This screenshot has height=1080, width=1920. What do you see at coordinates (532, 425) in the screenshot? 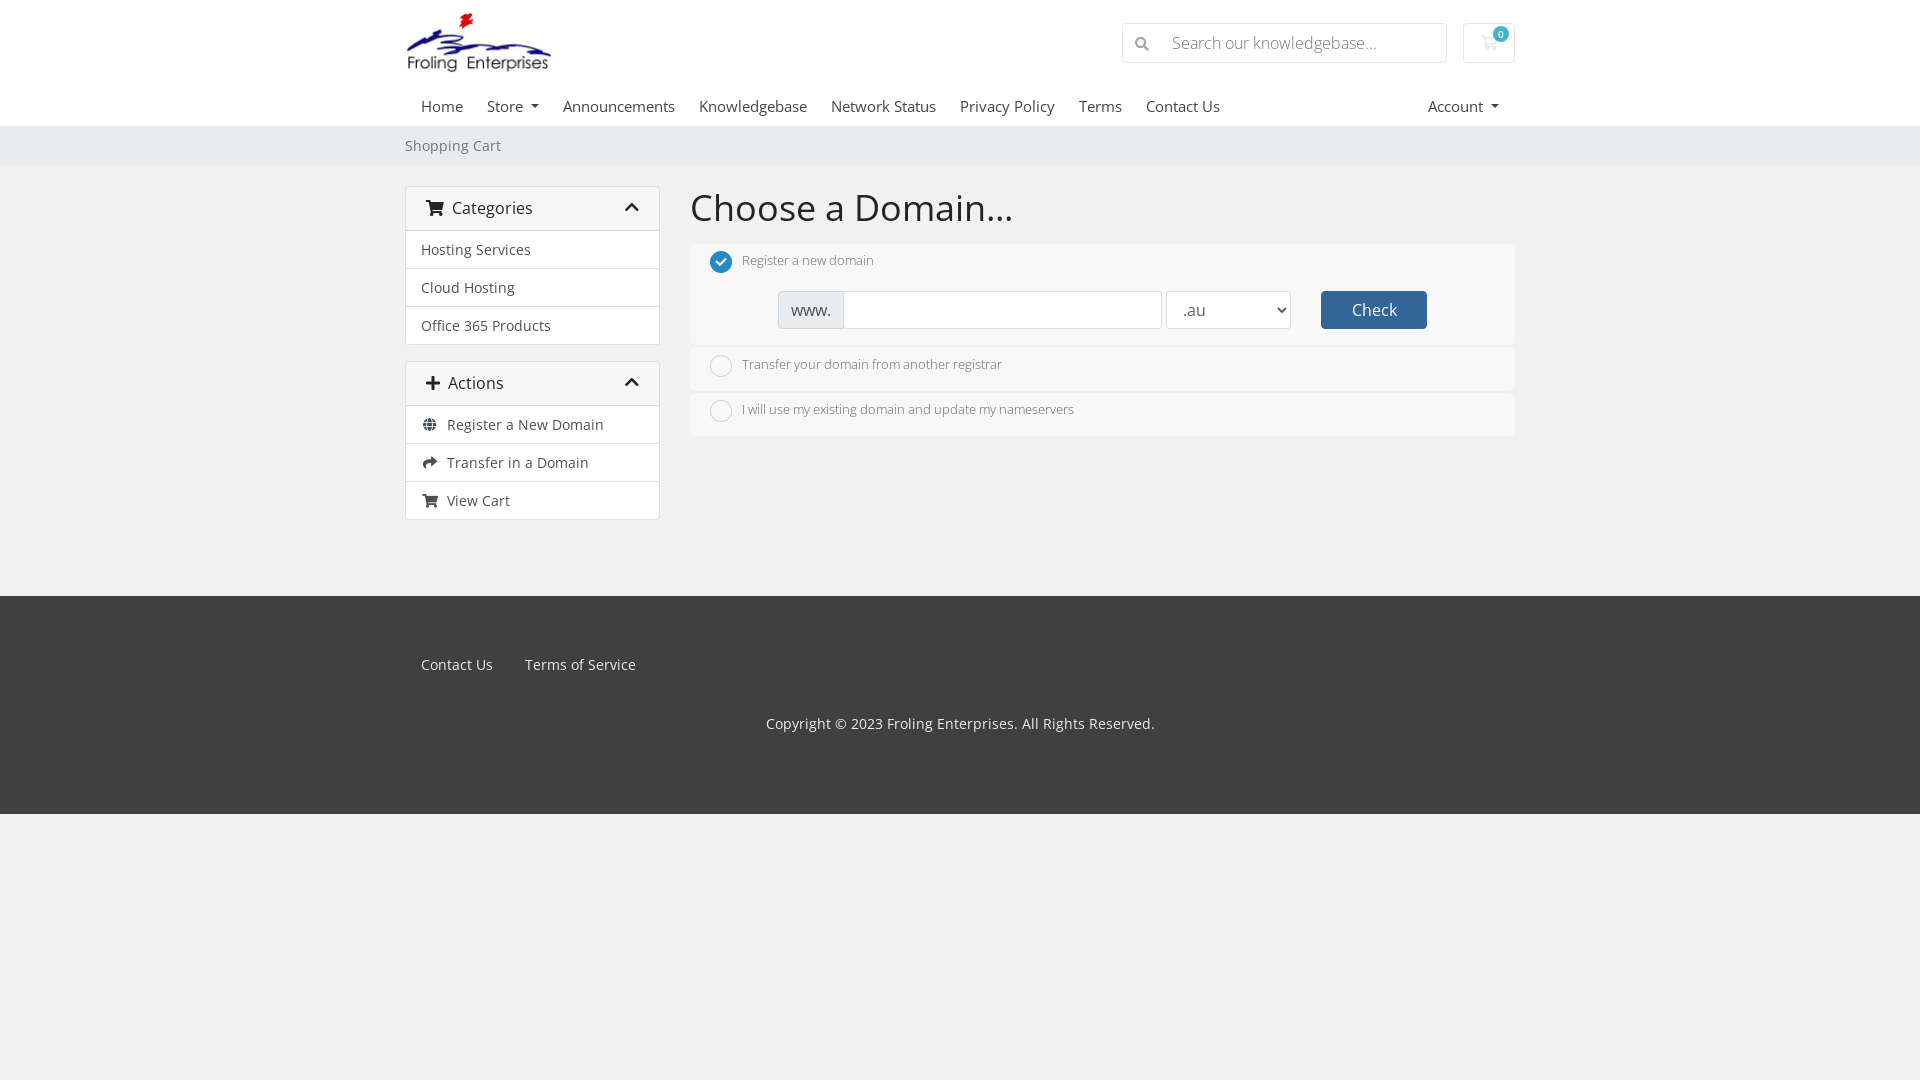
I see `  Register a New Domain` at bounding box center [532, 425].